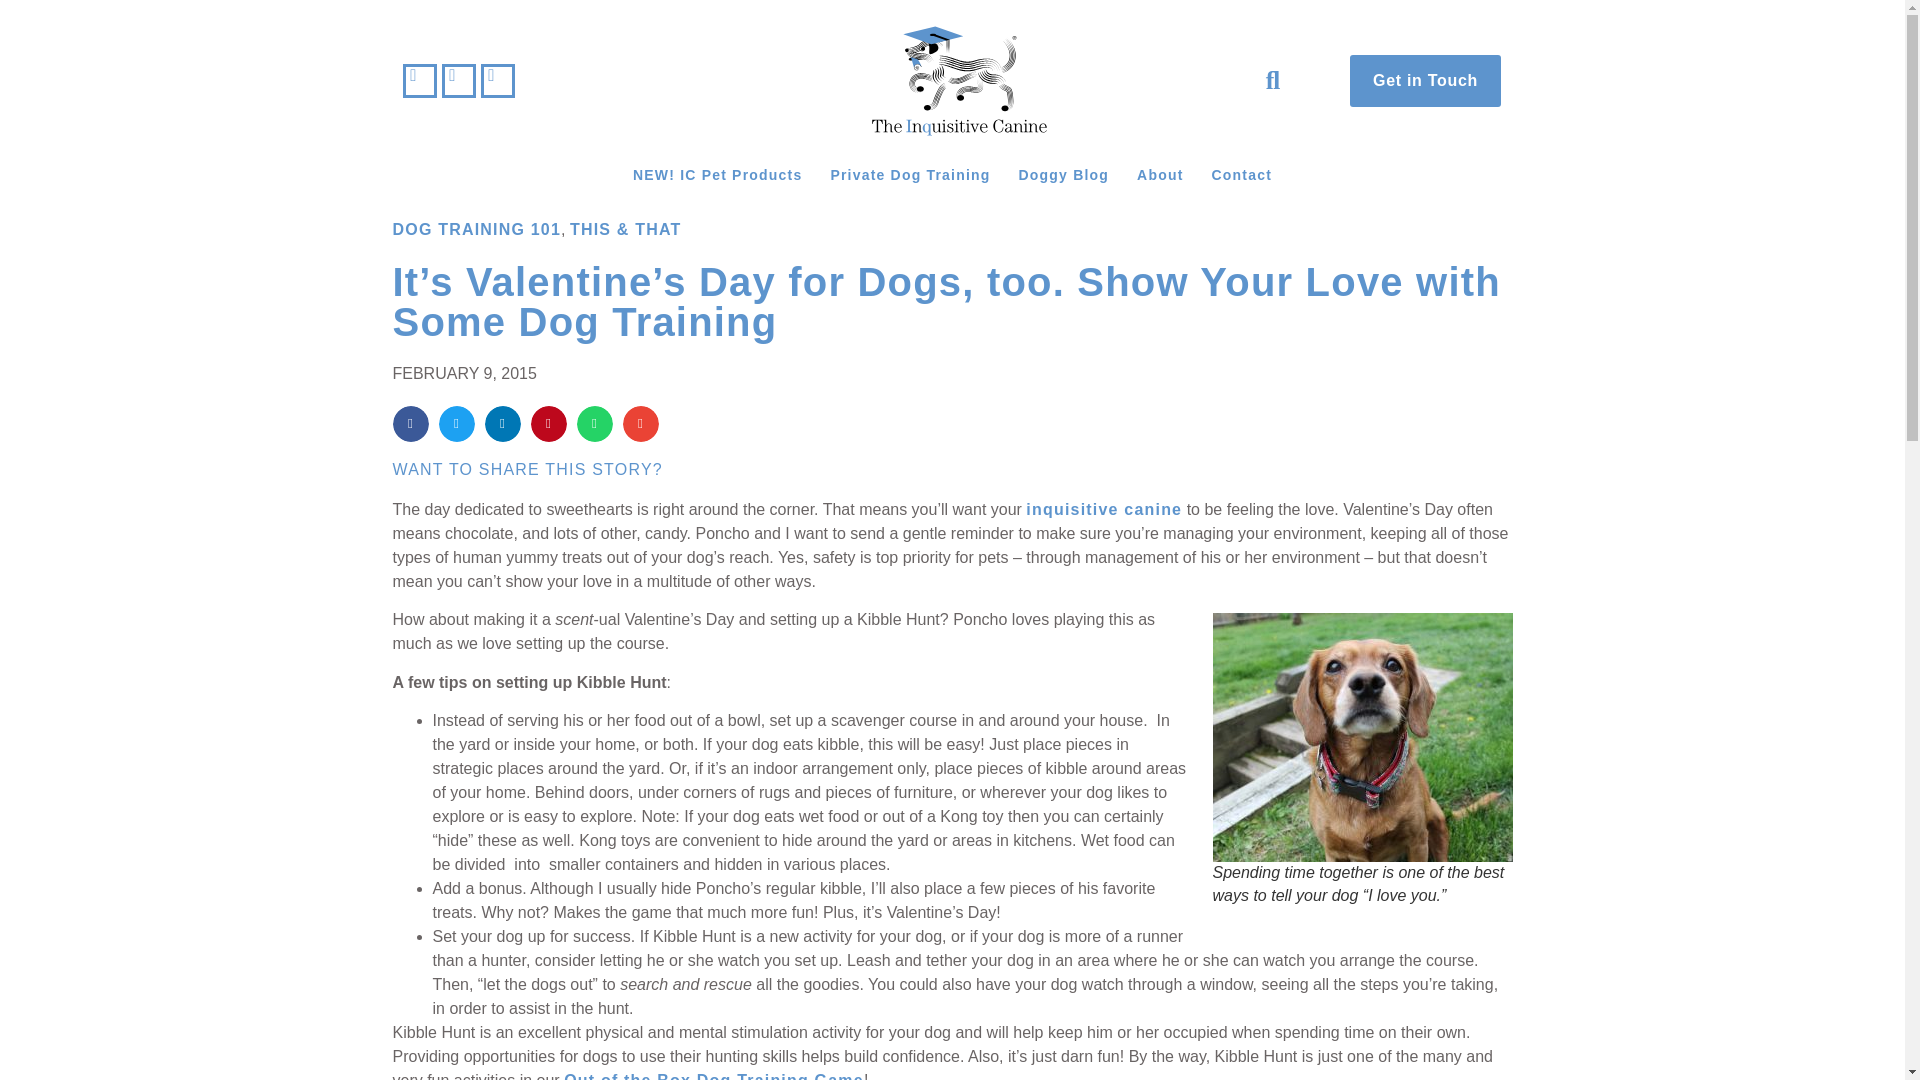 The width and height of the screenshot is (1920, 1080). What do you see at coordinates (717, 174) in the screenshot?
I see `NEW! IC Pet Products` at bounding box center [717, 174].